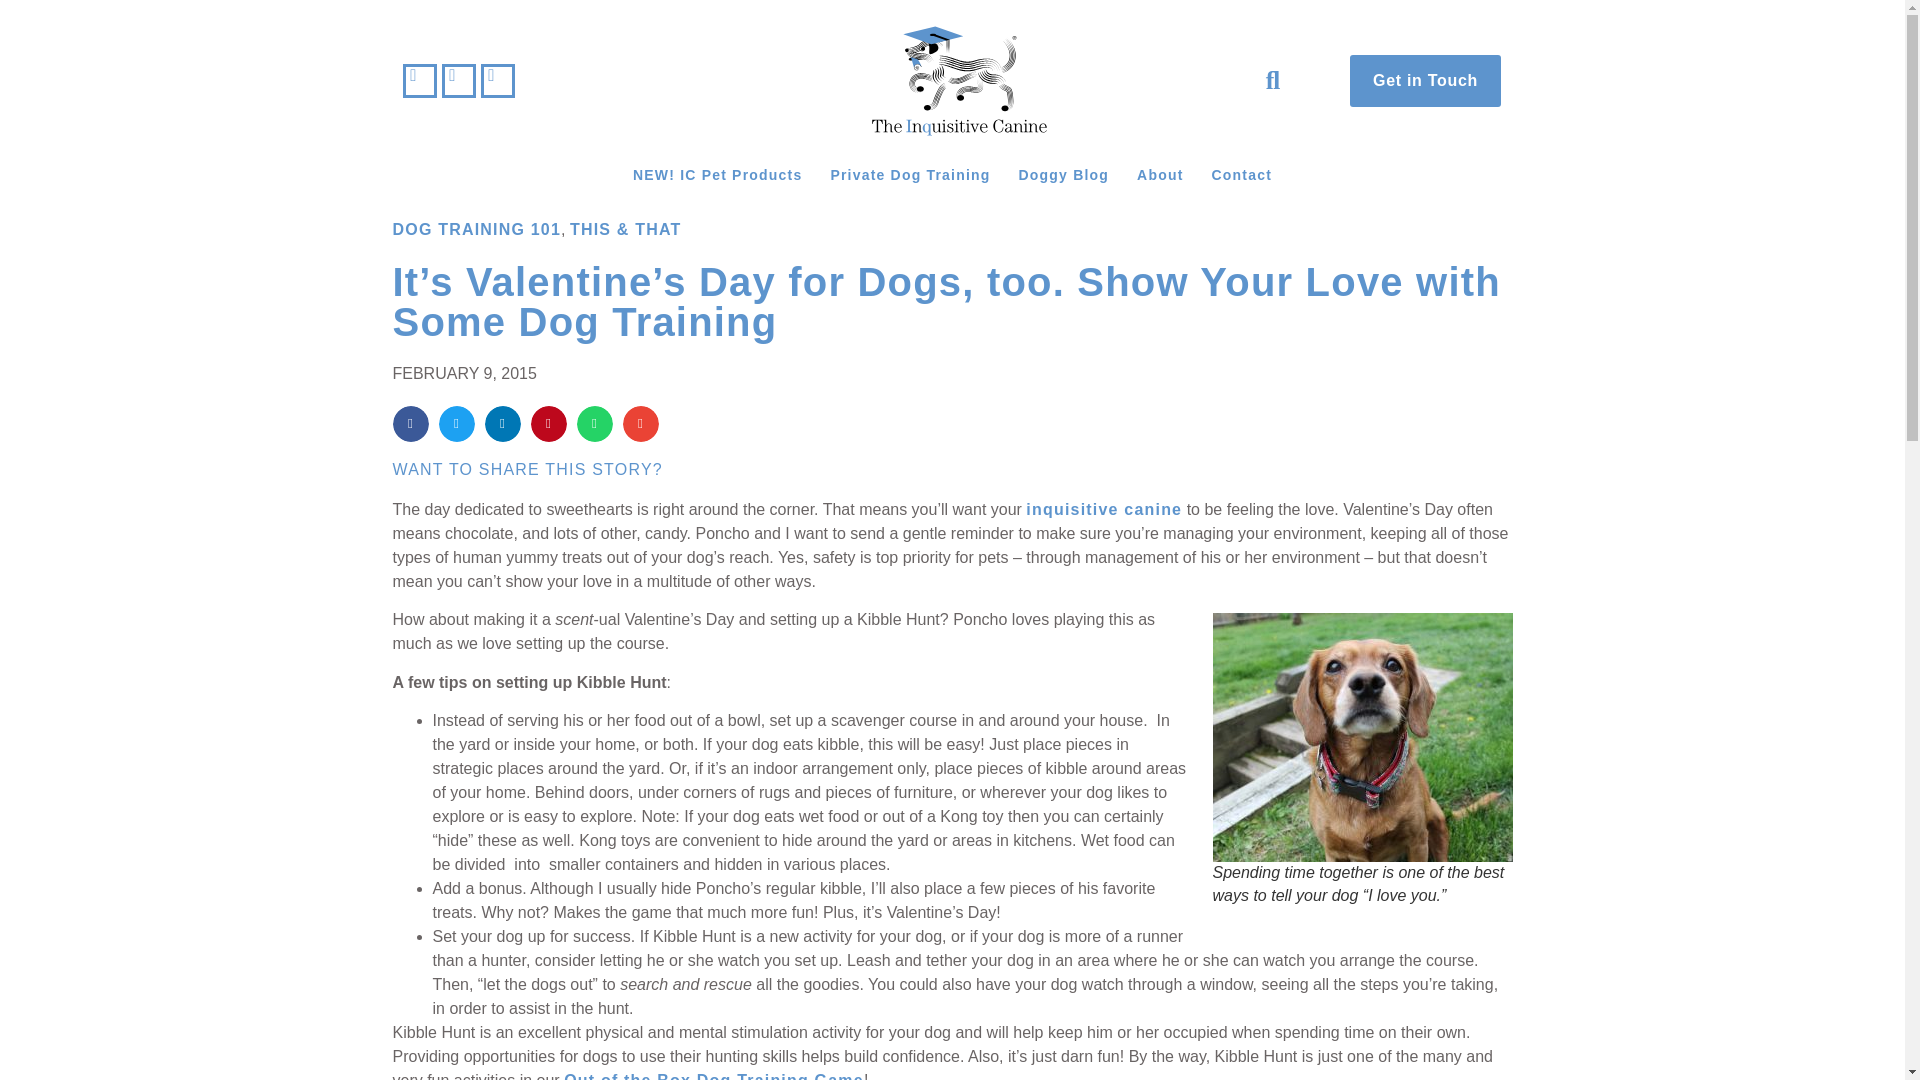 The width and height of the screenshot is (1920, 1080). What do you see at coordinates (717, 174) in the screenshot?
I see `NEW! IC Pet Products` at bounding box center [717, 174].